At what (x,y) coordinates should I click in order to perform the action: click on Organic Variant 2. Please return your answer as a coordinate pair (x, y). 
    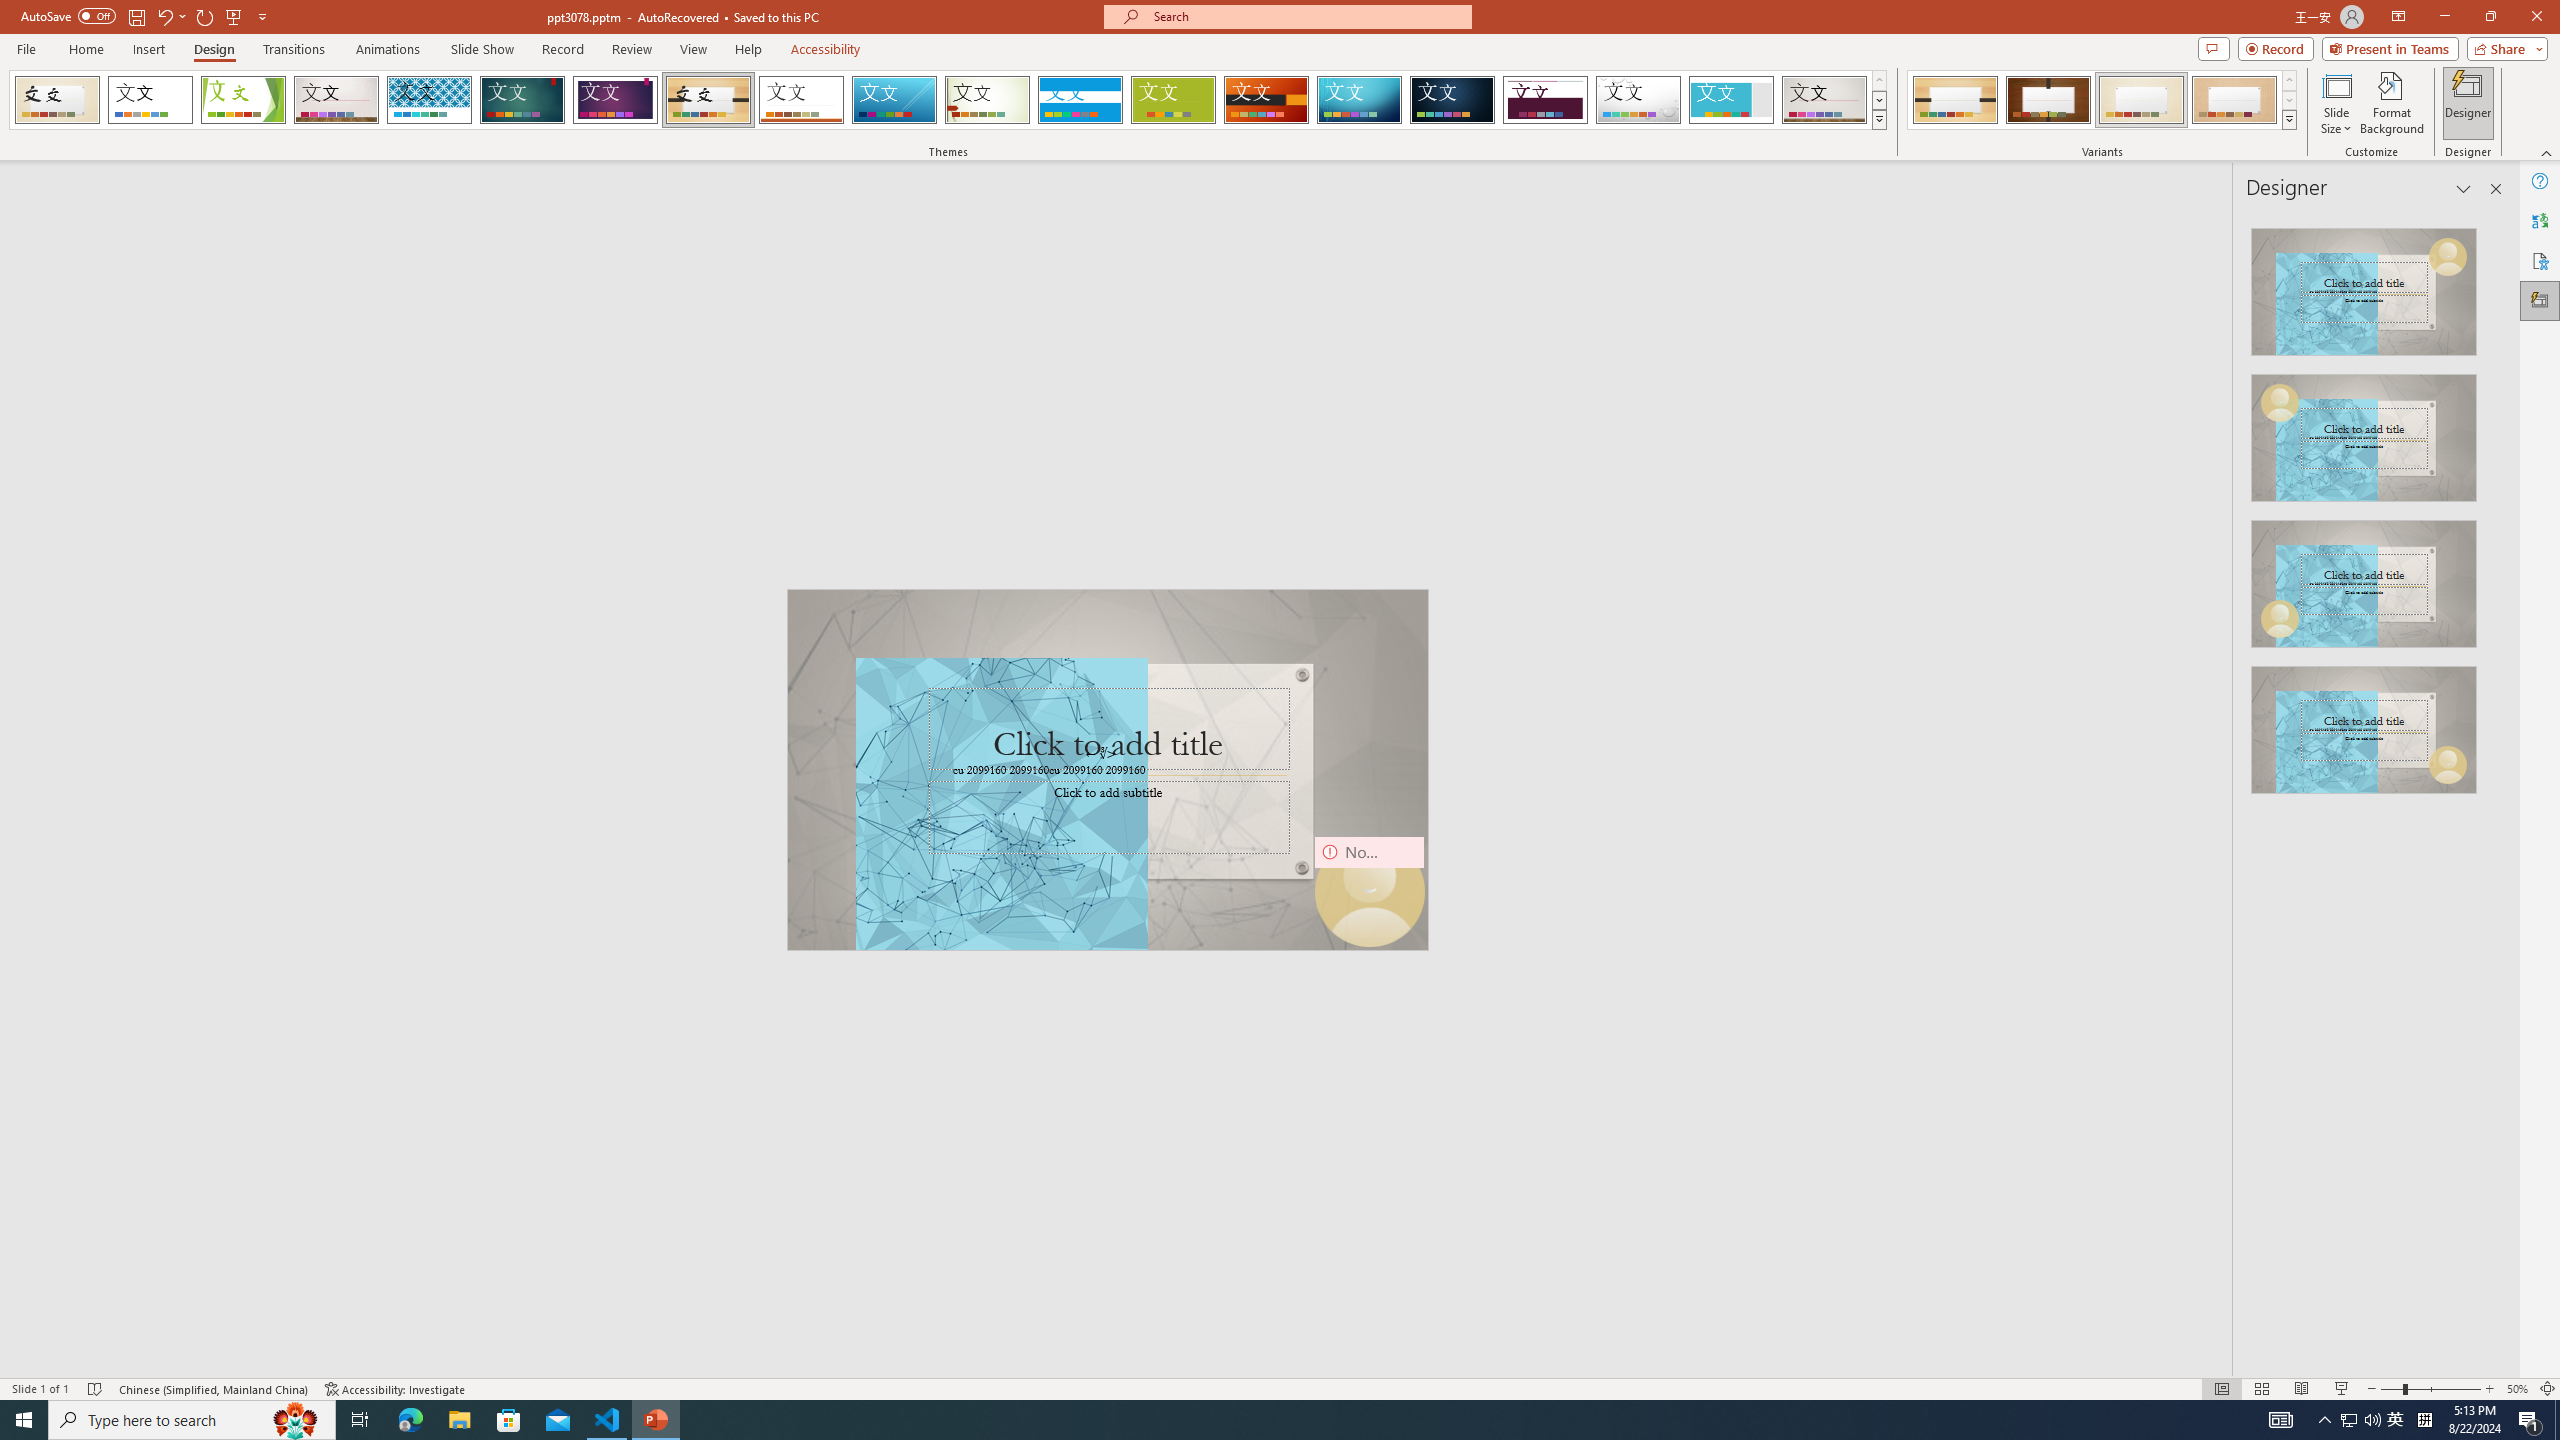
    Looking at the image, I should click on (2048, 100).